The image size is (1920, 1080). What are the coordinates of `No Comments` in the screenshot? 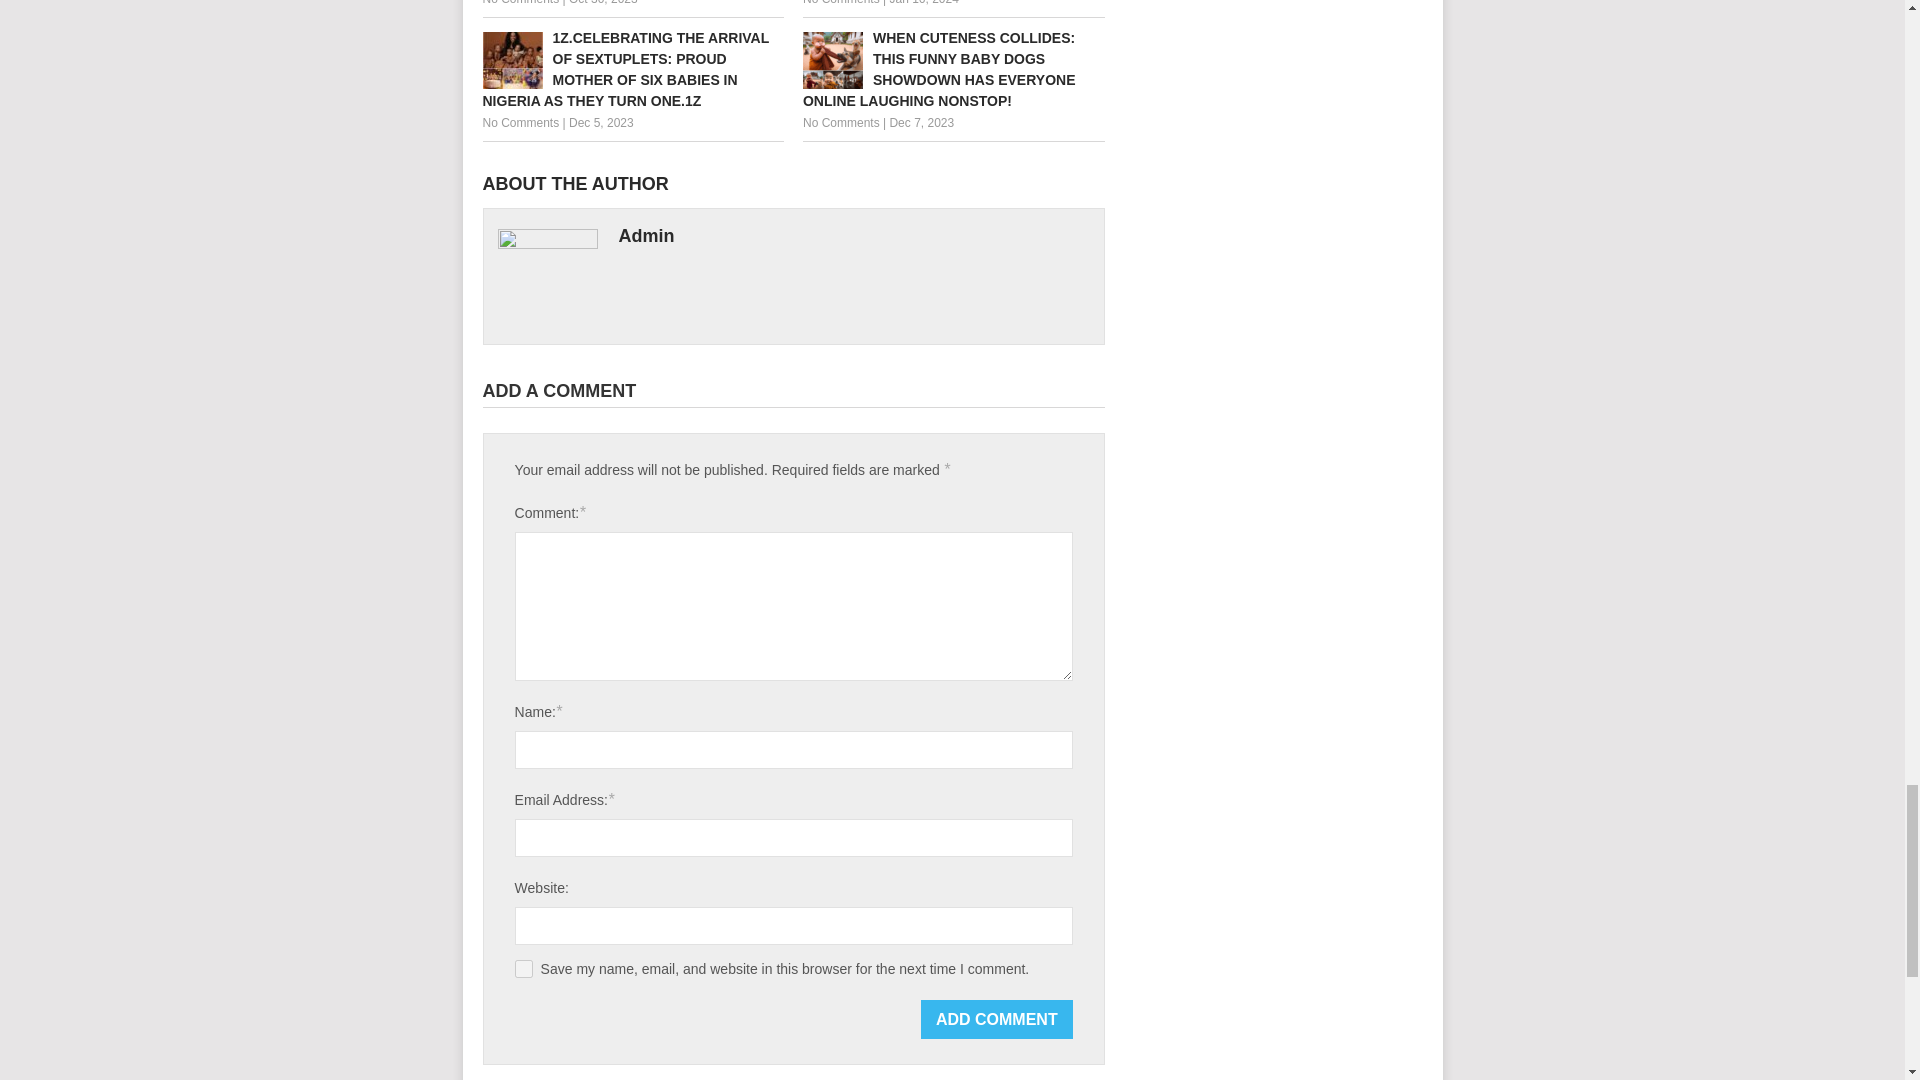 It's located at (840, 122).